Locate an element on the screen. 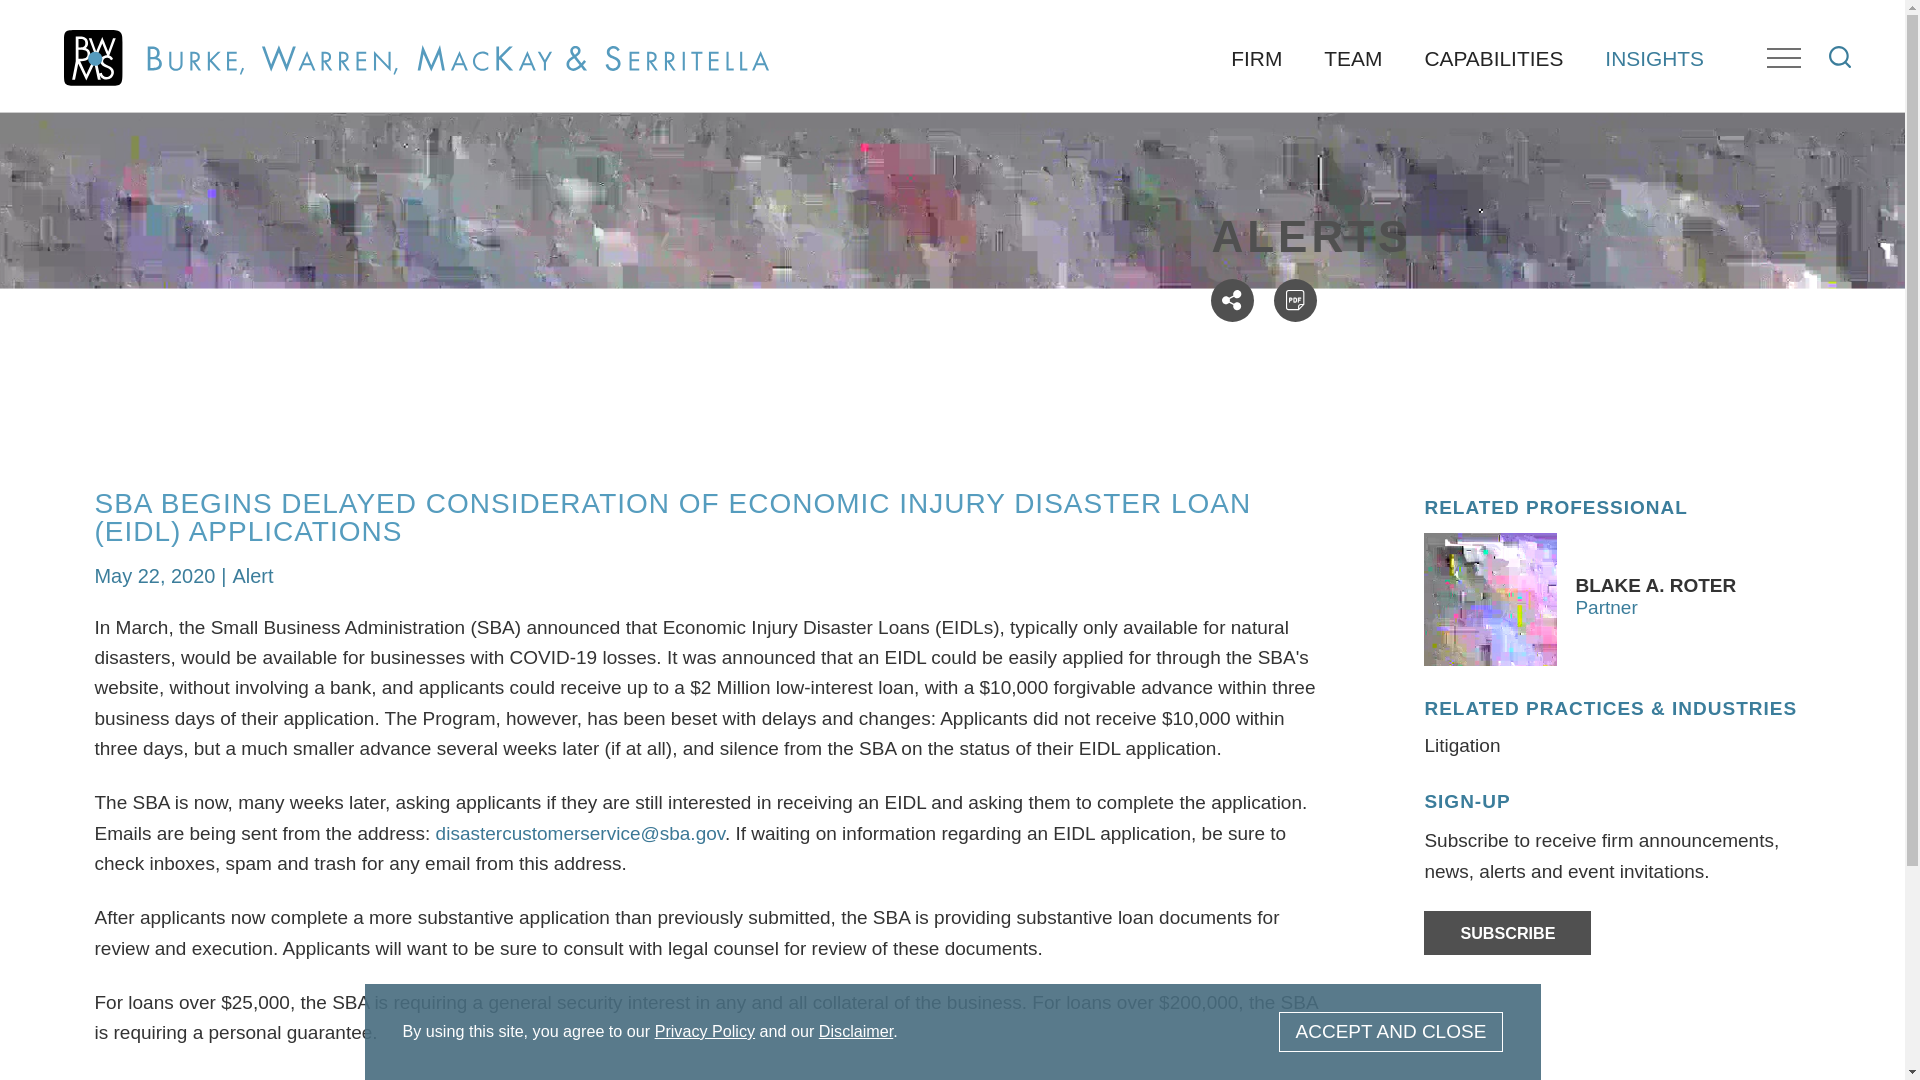 This screenshot has width=1920, height=1080. PDF is located at coordinates (1296, 300).